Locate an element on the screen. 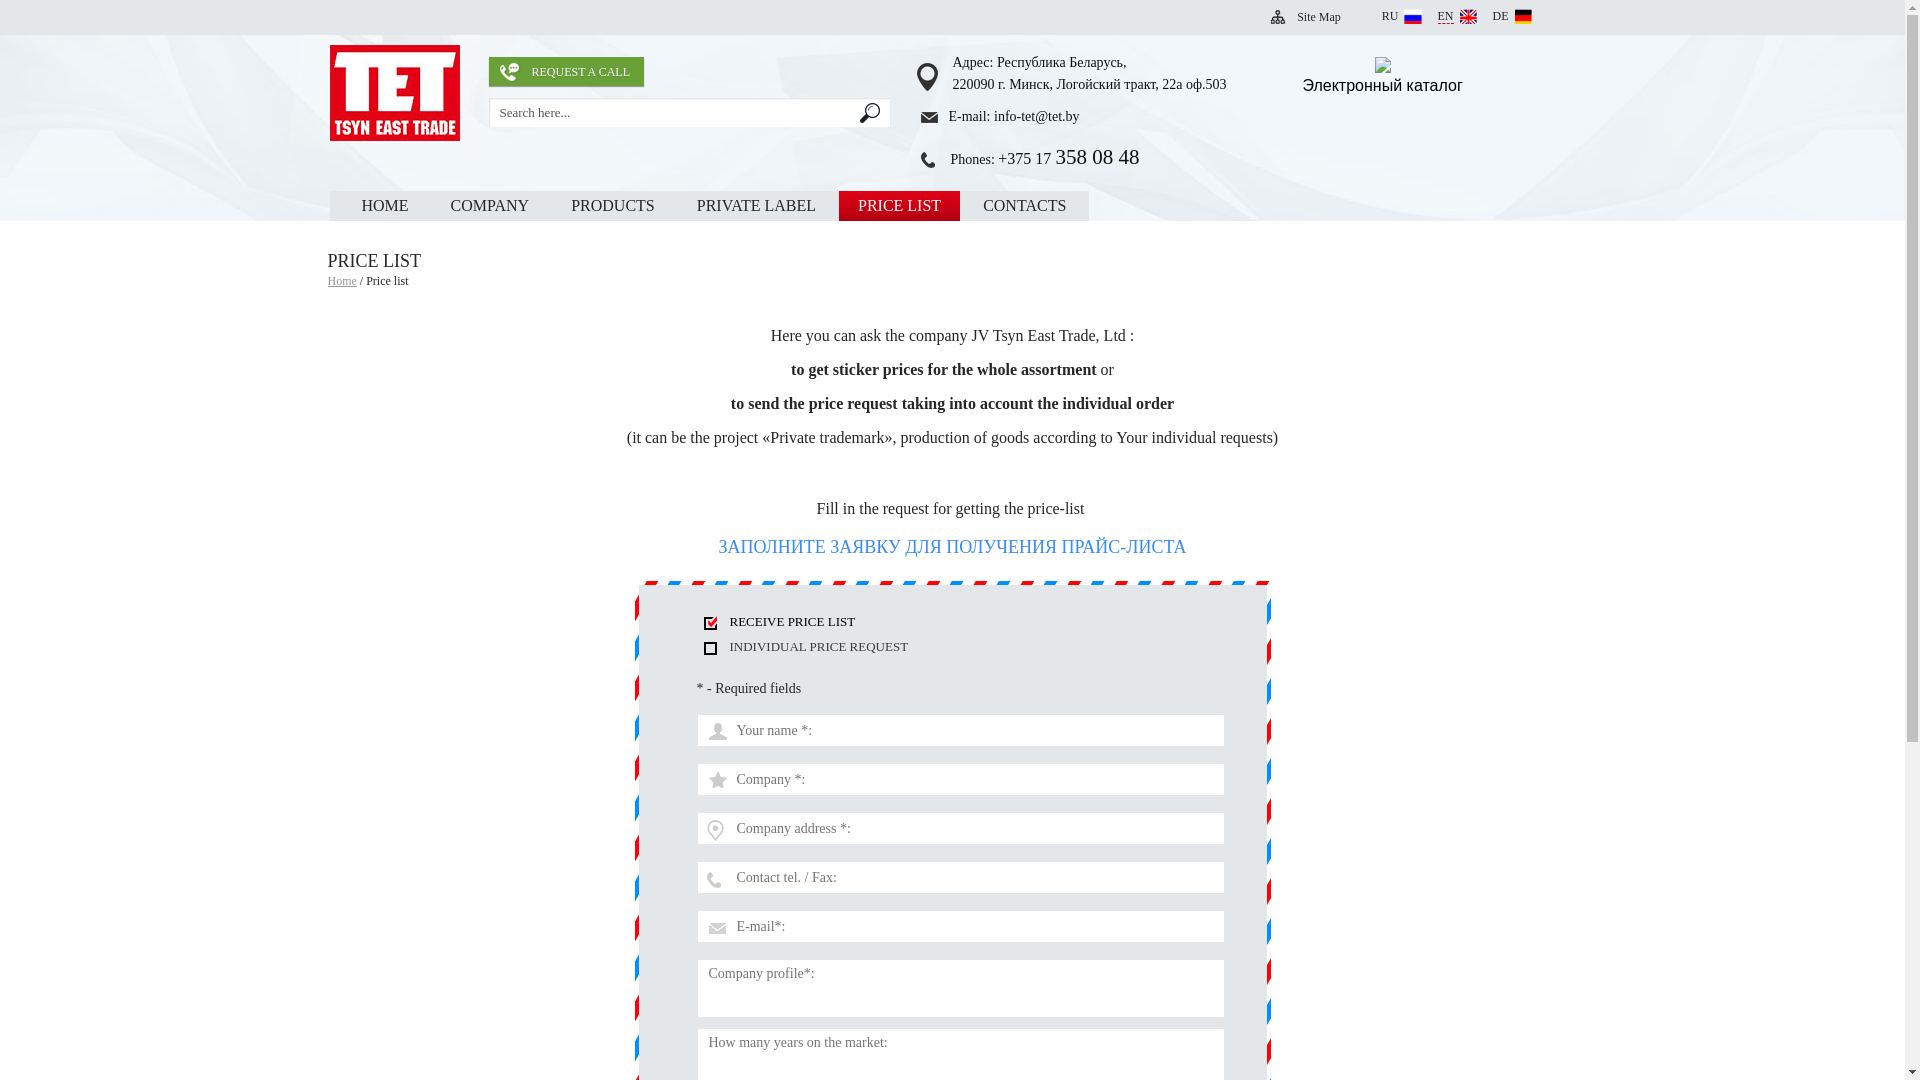  RU is located at coordinates (1402, 16).